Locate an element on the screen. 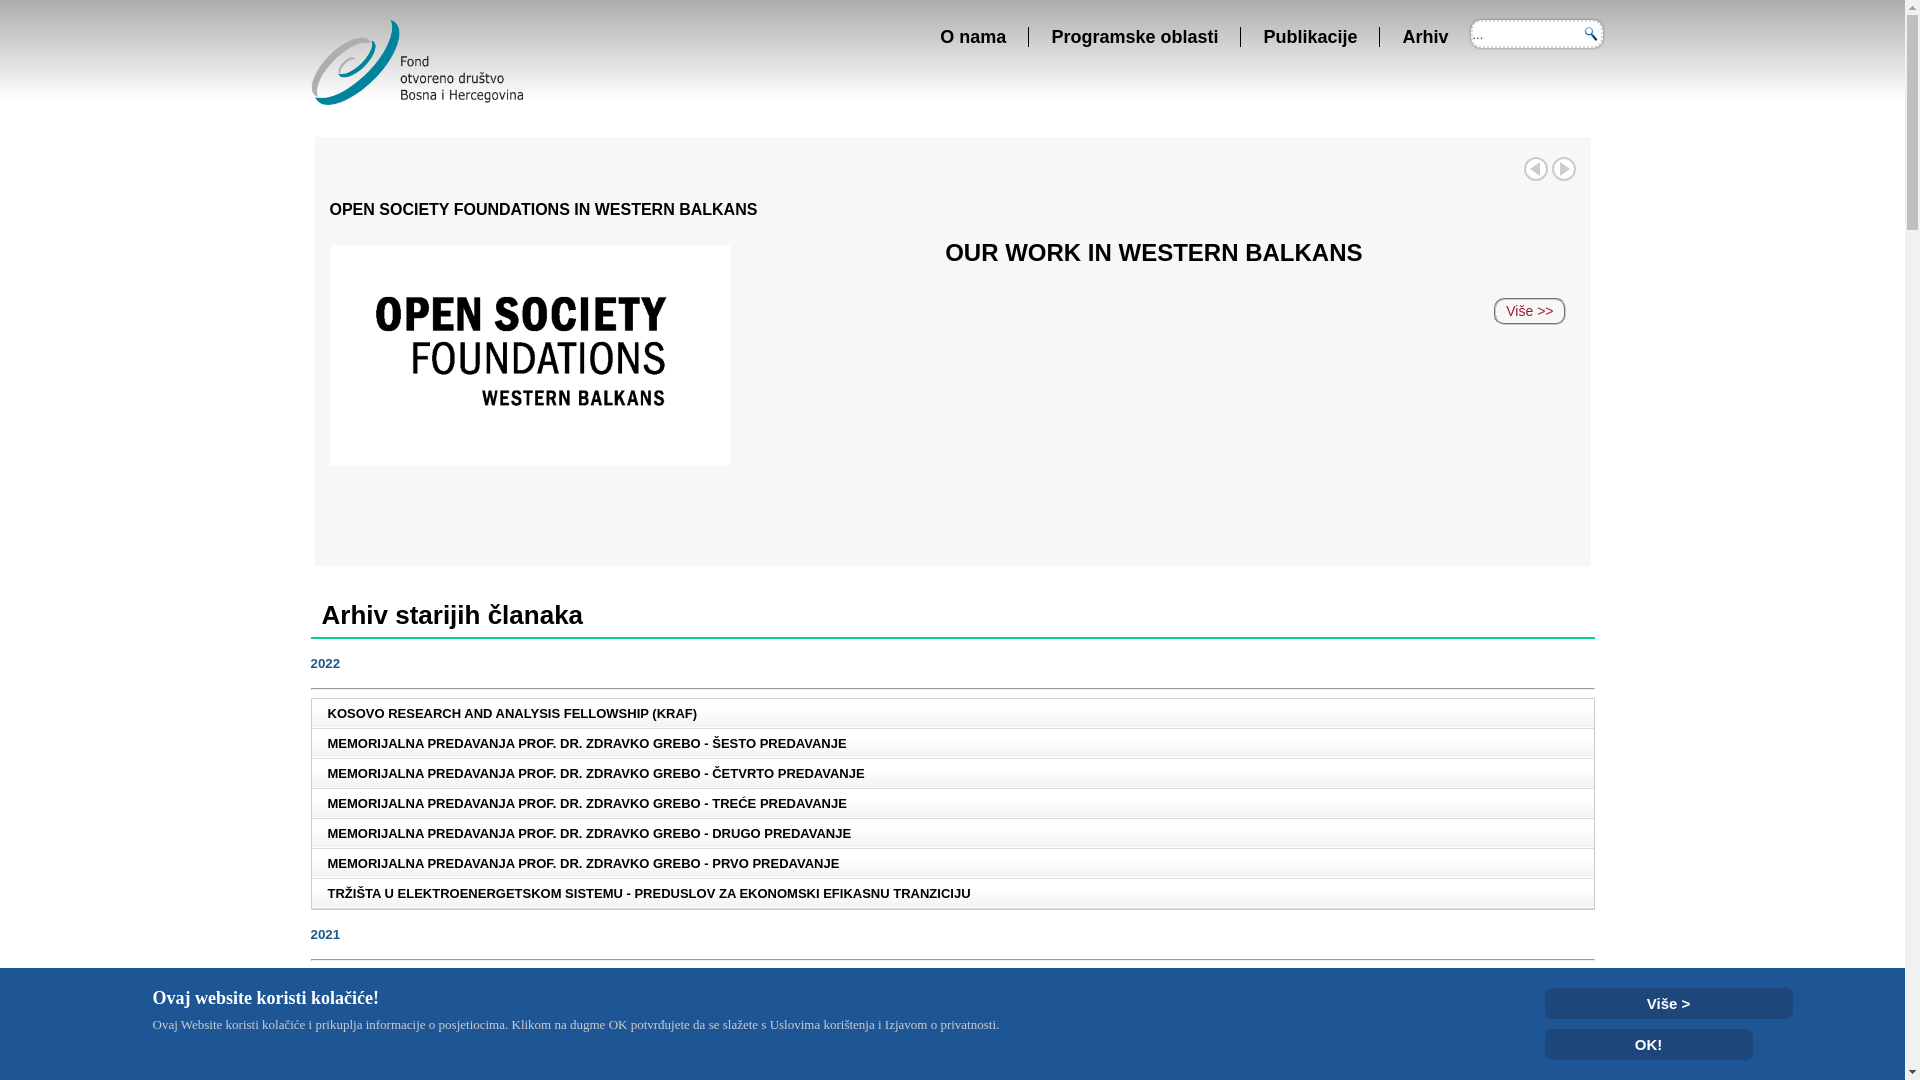  Arhiv is located at coordinates (1425, 37).